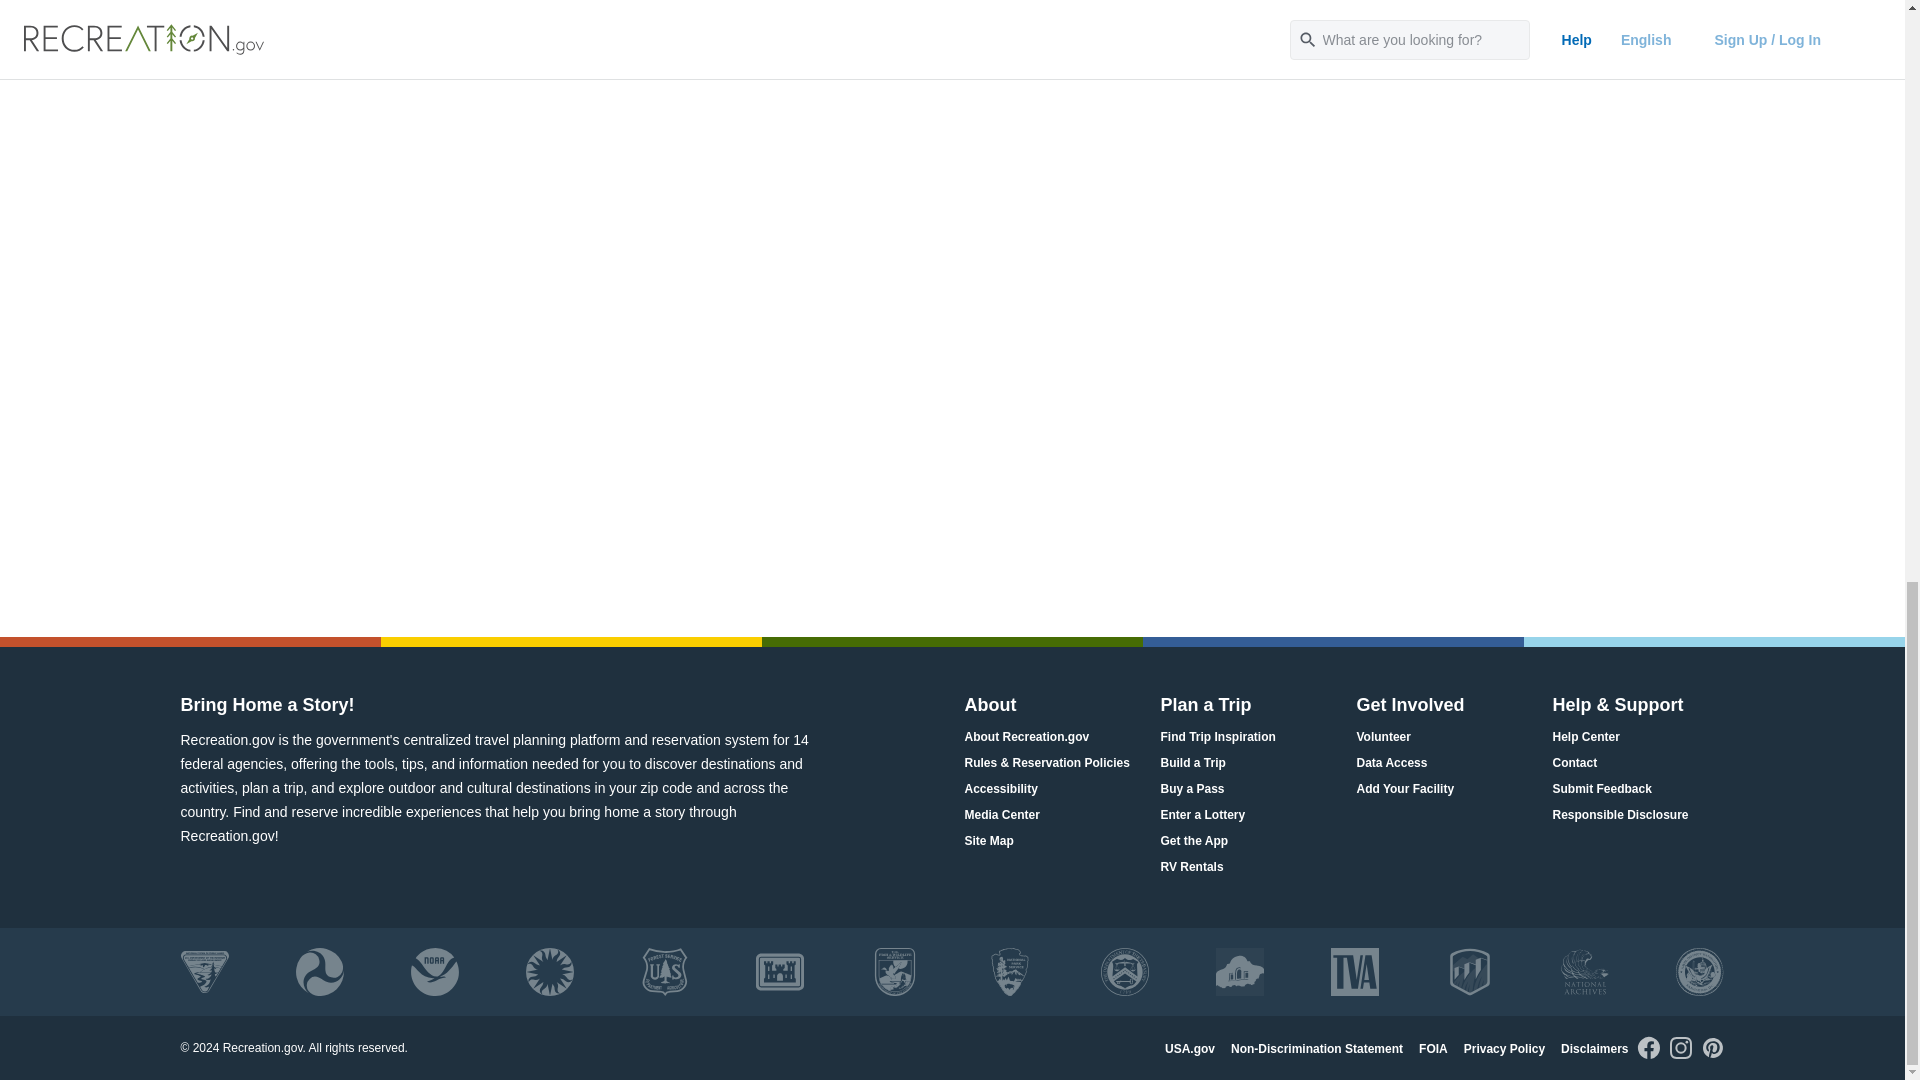  Describe the element at coordinates (1619, 815) in the screenshot. I see `Responsible Disclosure` at that location.